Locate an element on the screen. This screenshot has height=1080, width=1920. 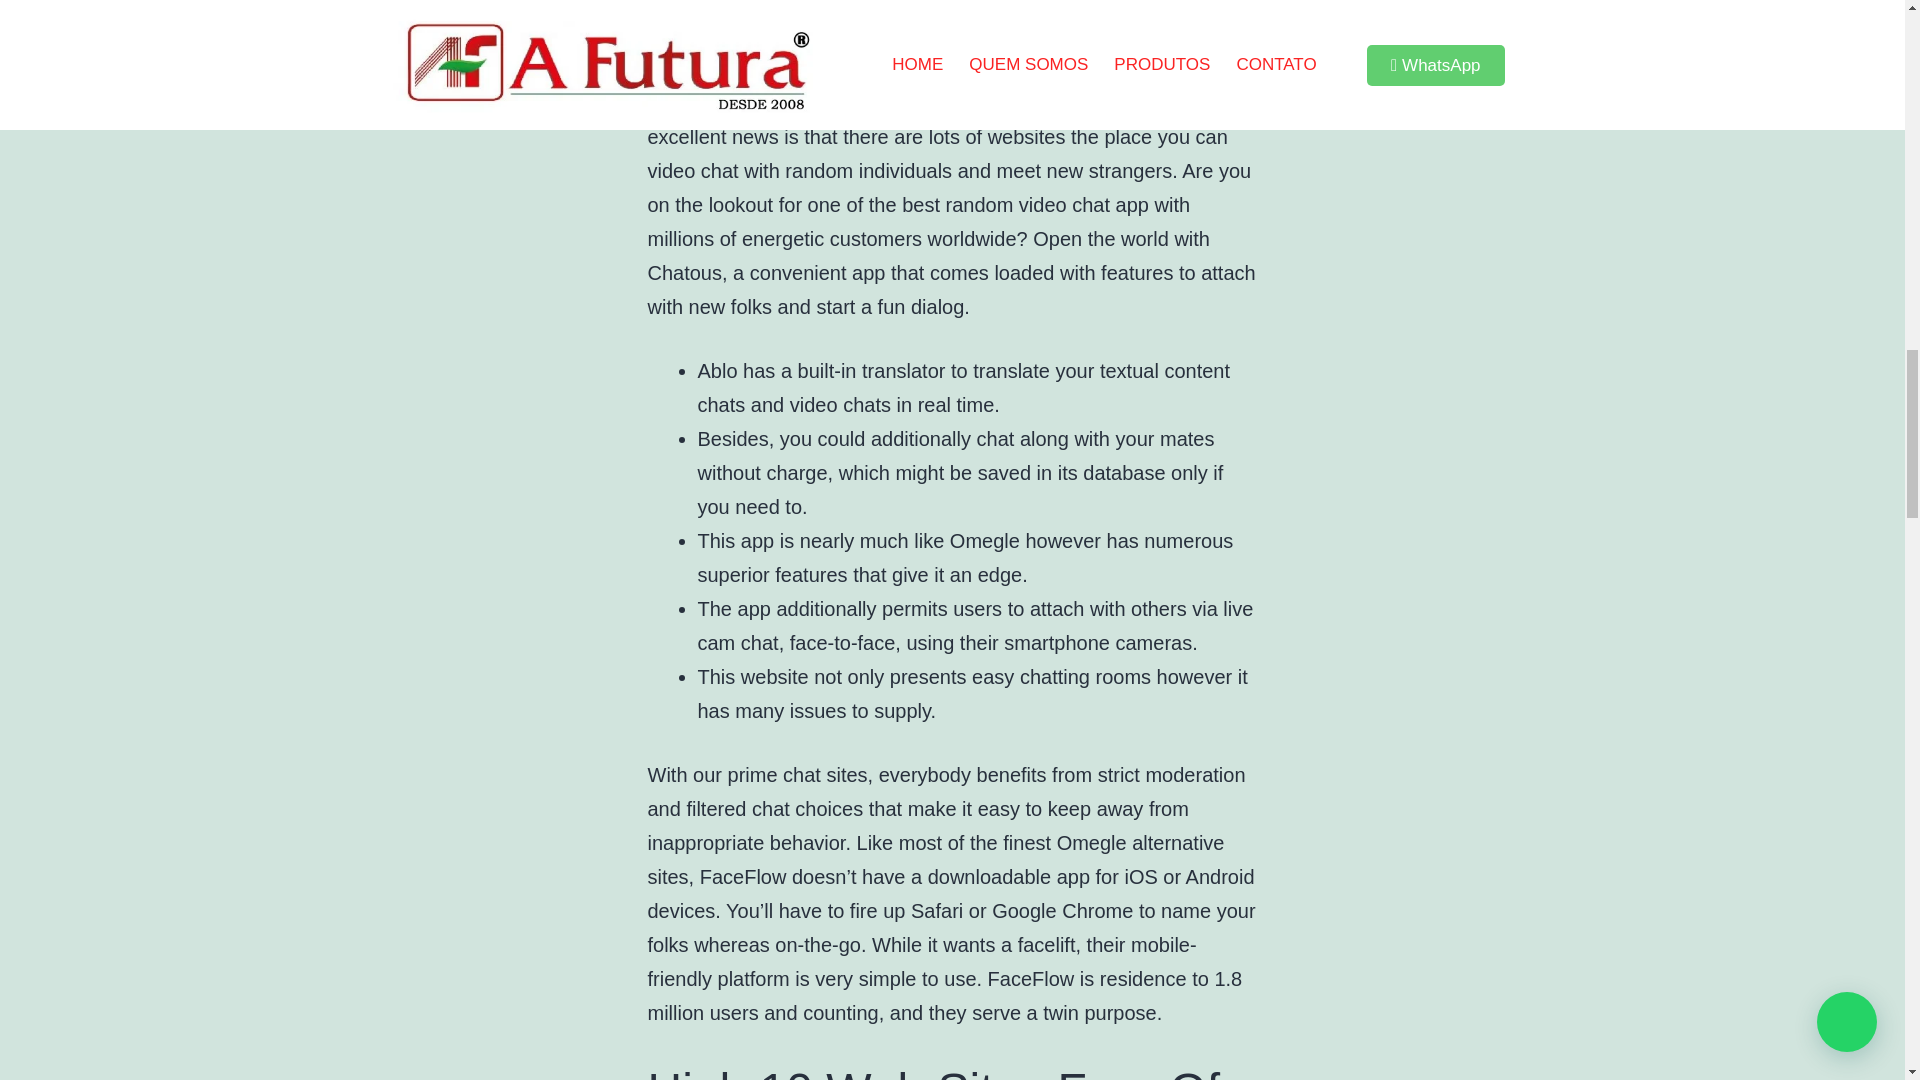
chathun is located at coordinates (1062, 102).